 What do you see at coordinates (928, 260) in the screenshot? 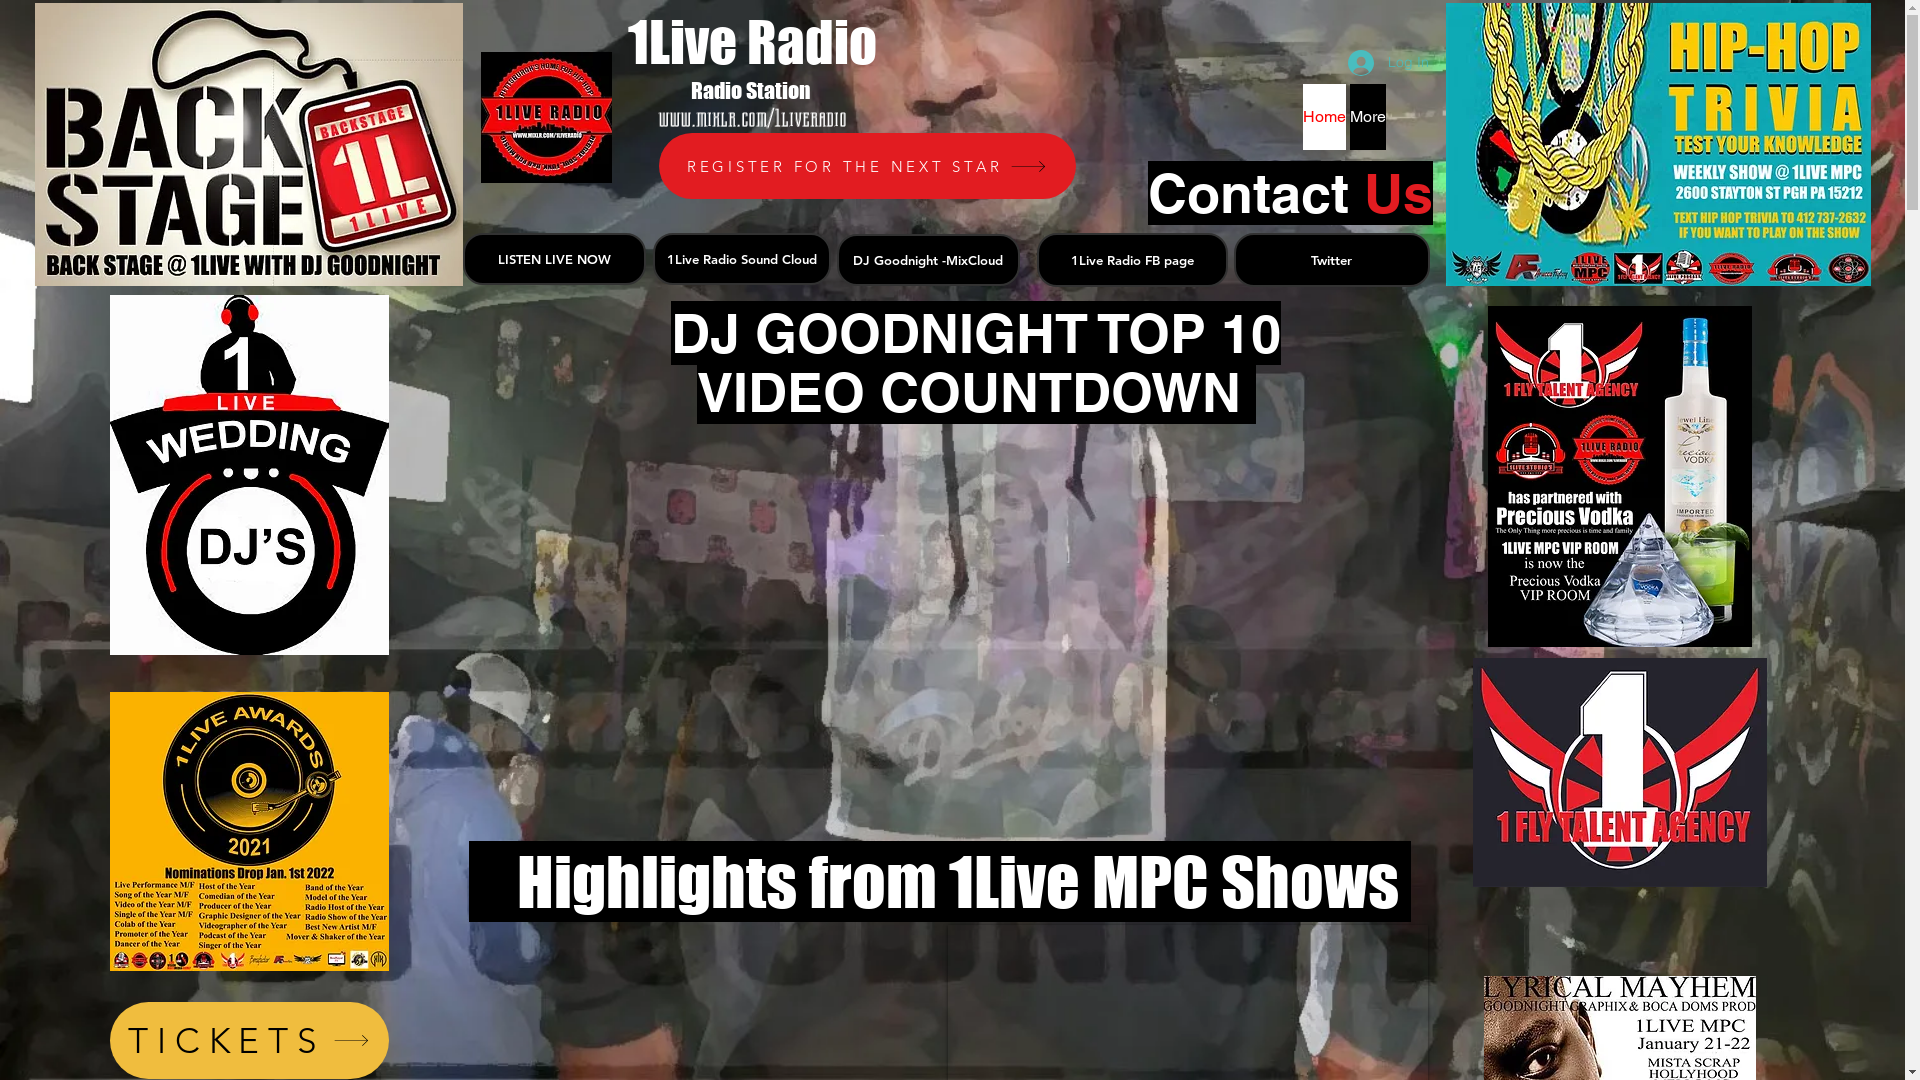
I see `DJ Goodnight -MixCloud` at bounding box center [928, 260].